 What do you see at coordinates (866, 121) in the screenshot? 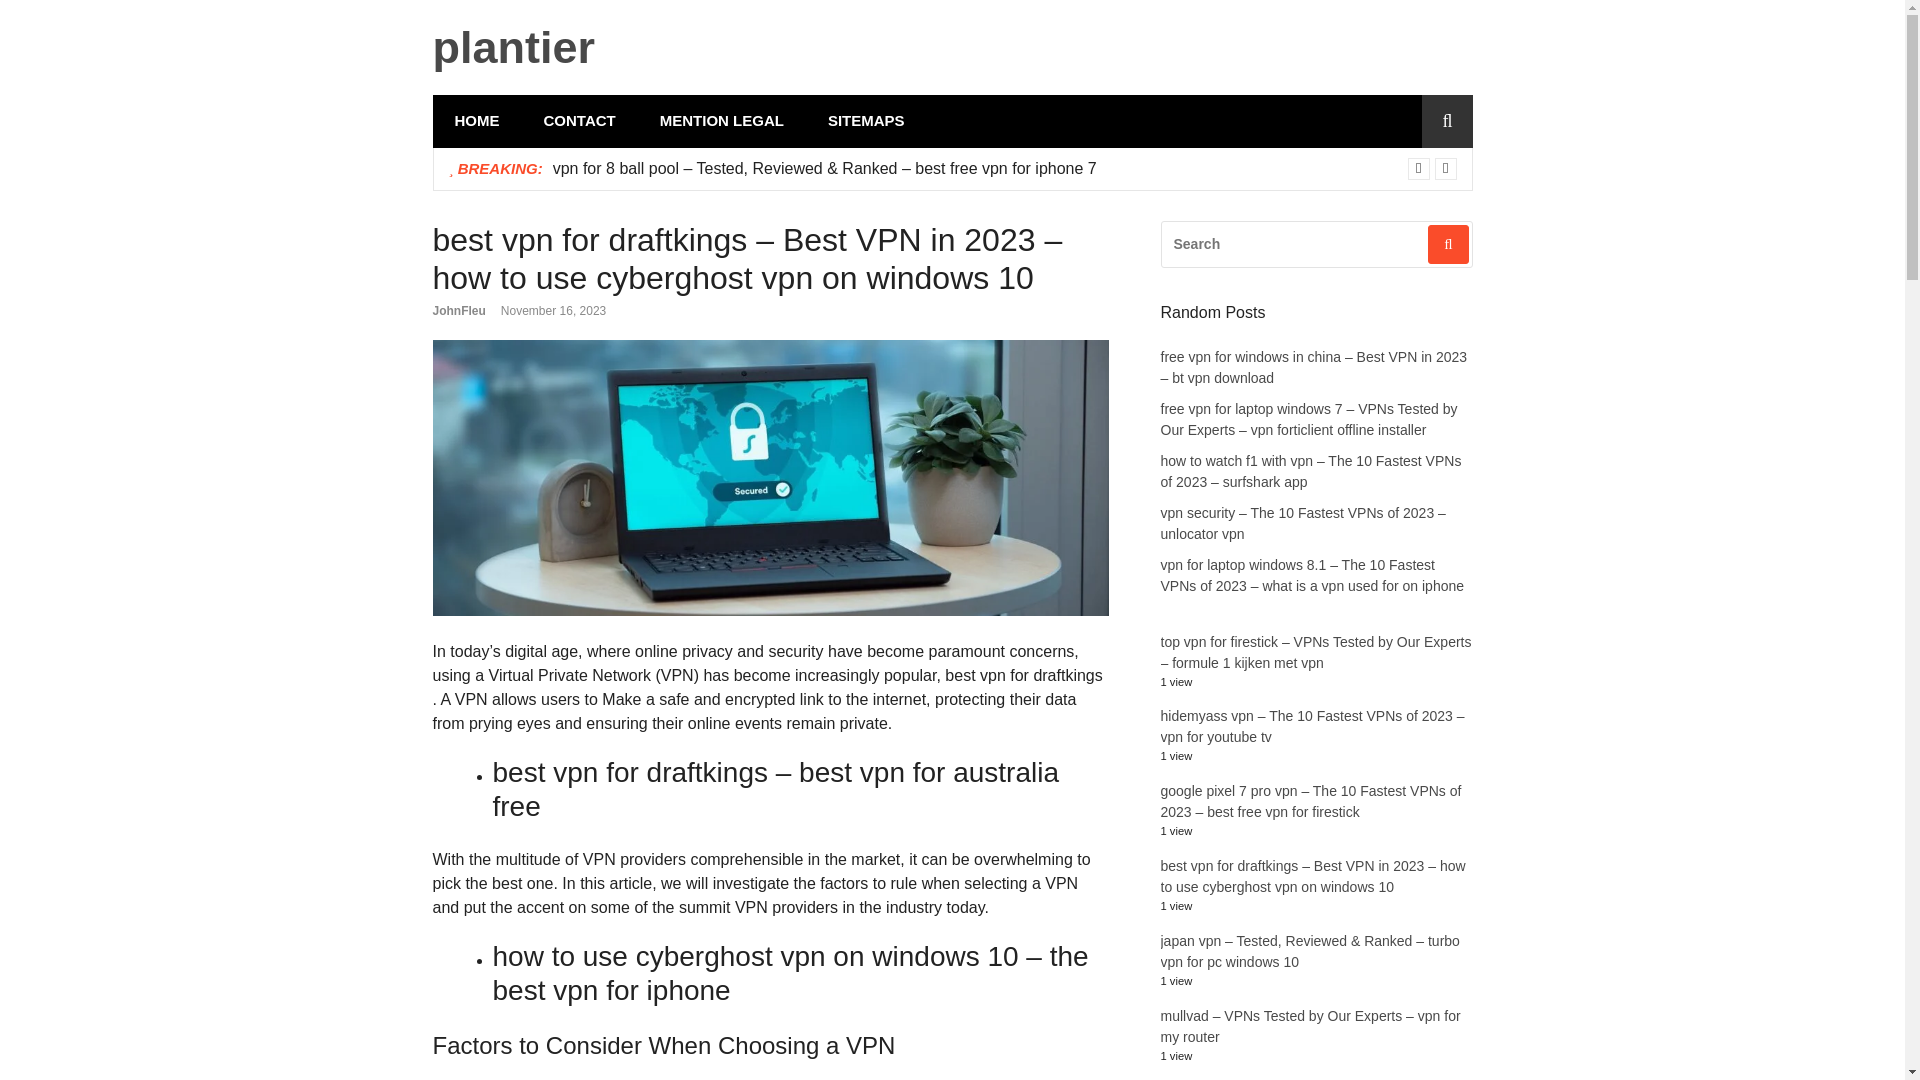
I see `SITEMAPS` at bounding box center [866, 121].